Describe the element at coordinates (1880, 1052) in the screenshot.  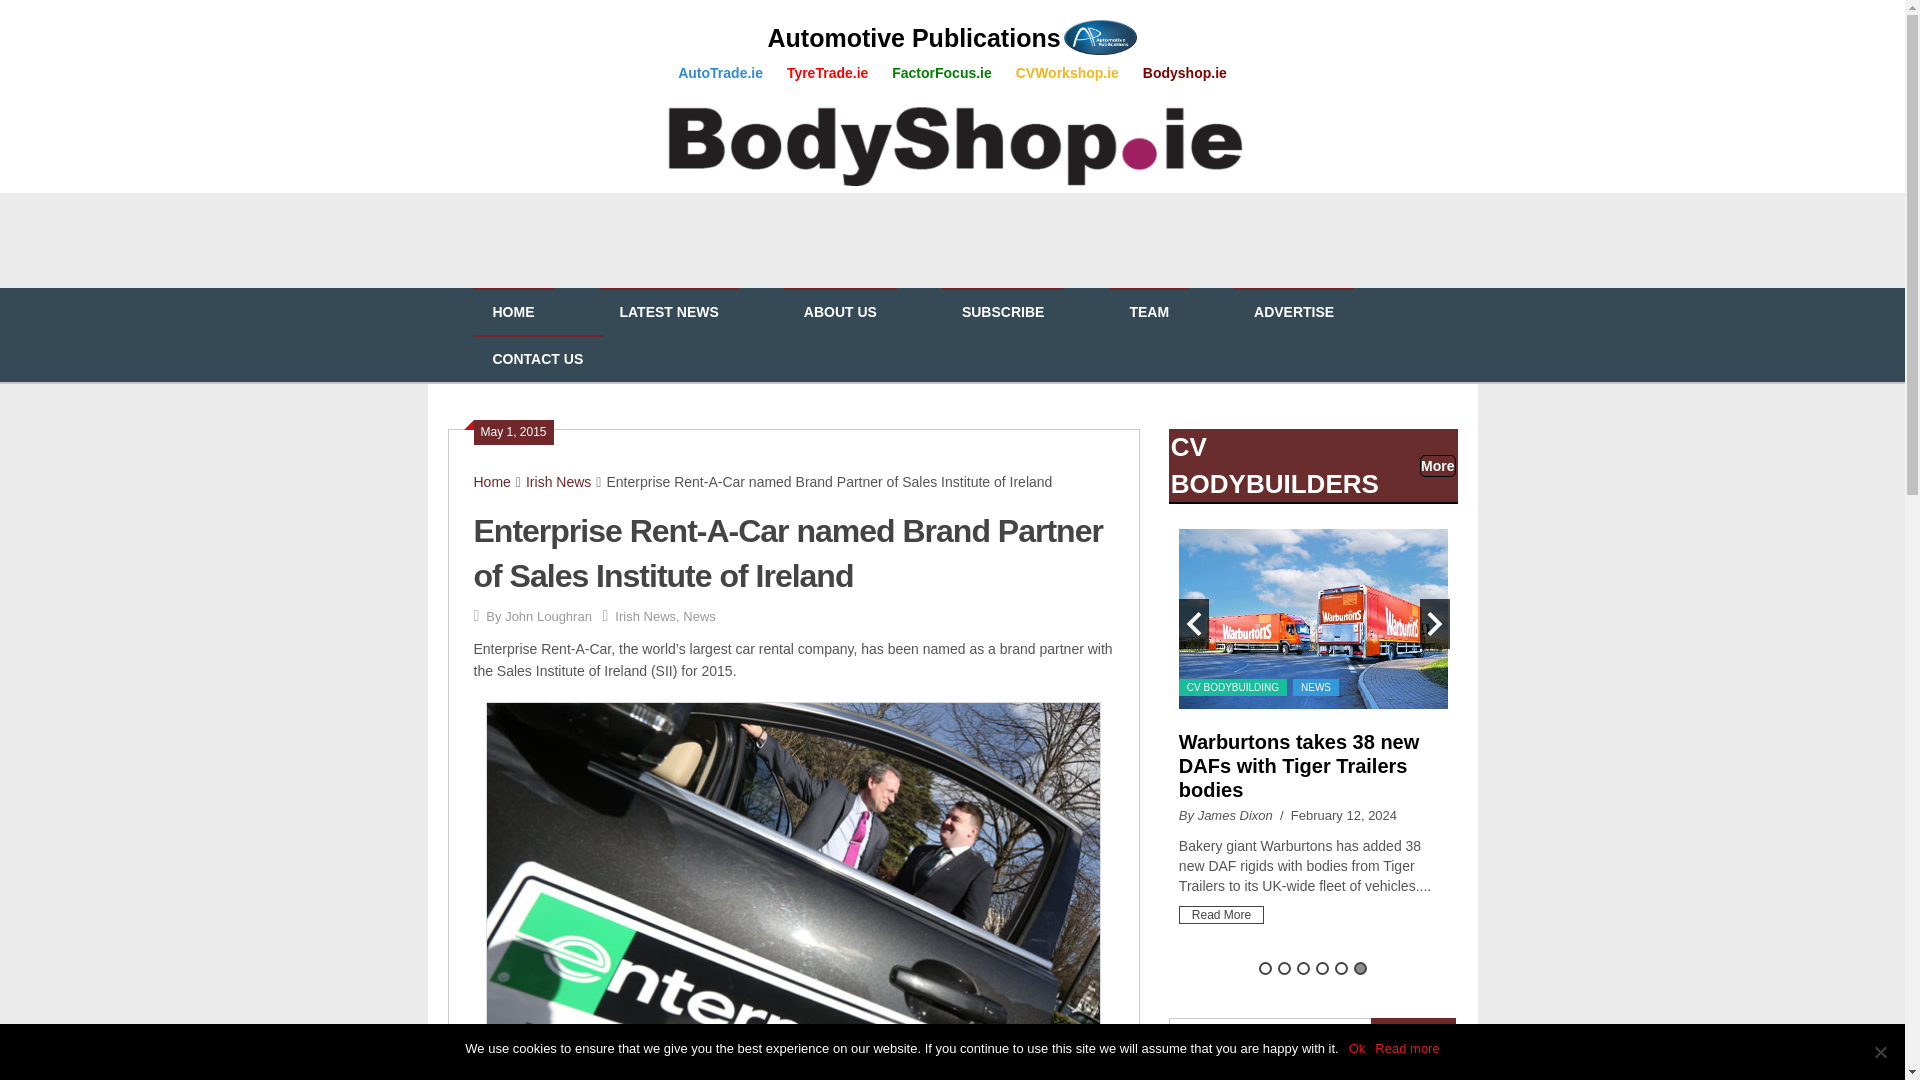
I see `No` at that location.